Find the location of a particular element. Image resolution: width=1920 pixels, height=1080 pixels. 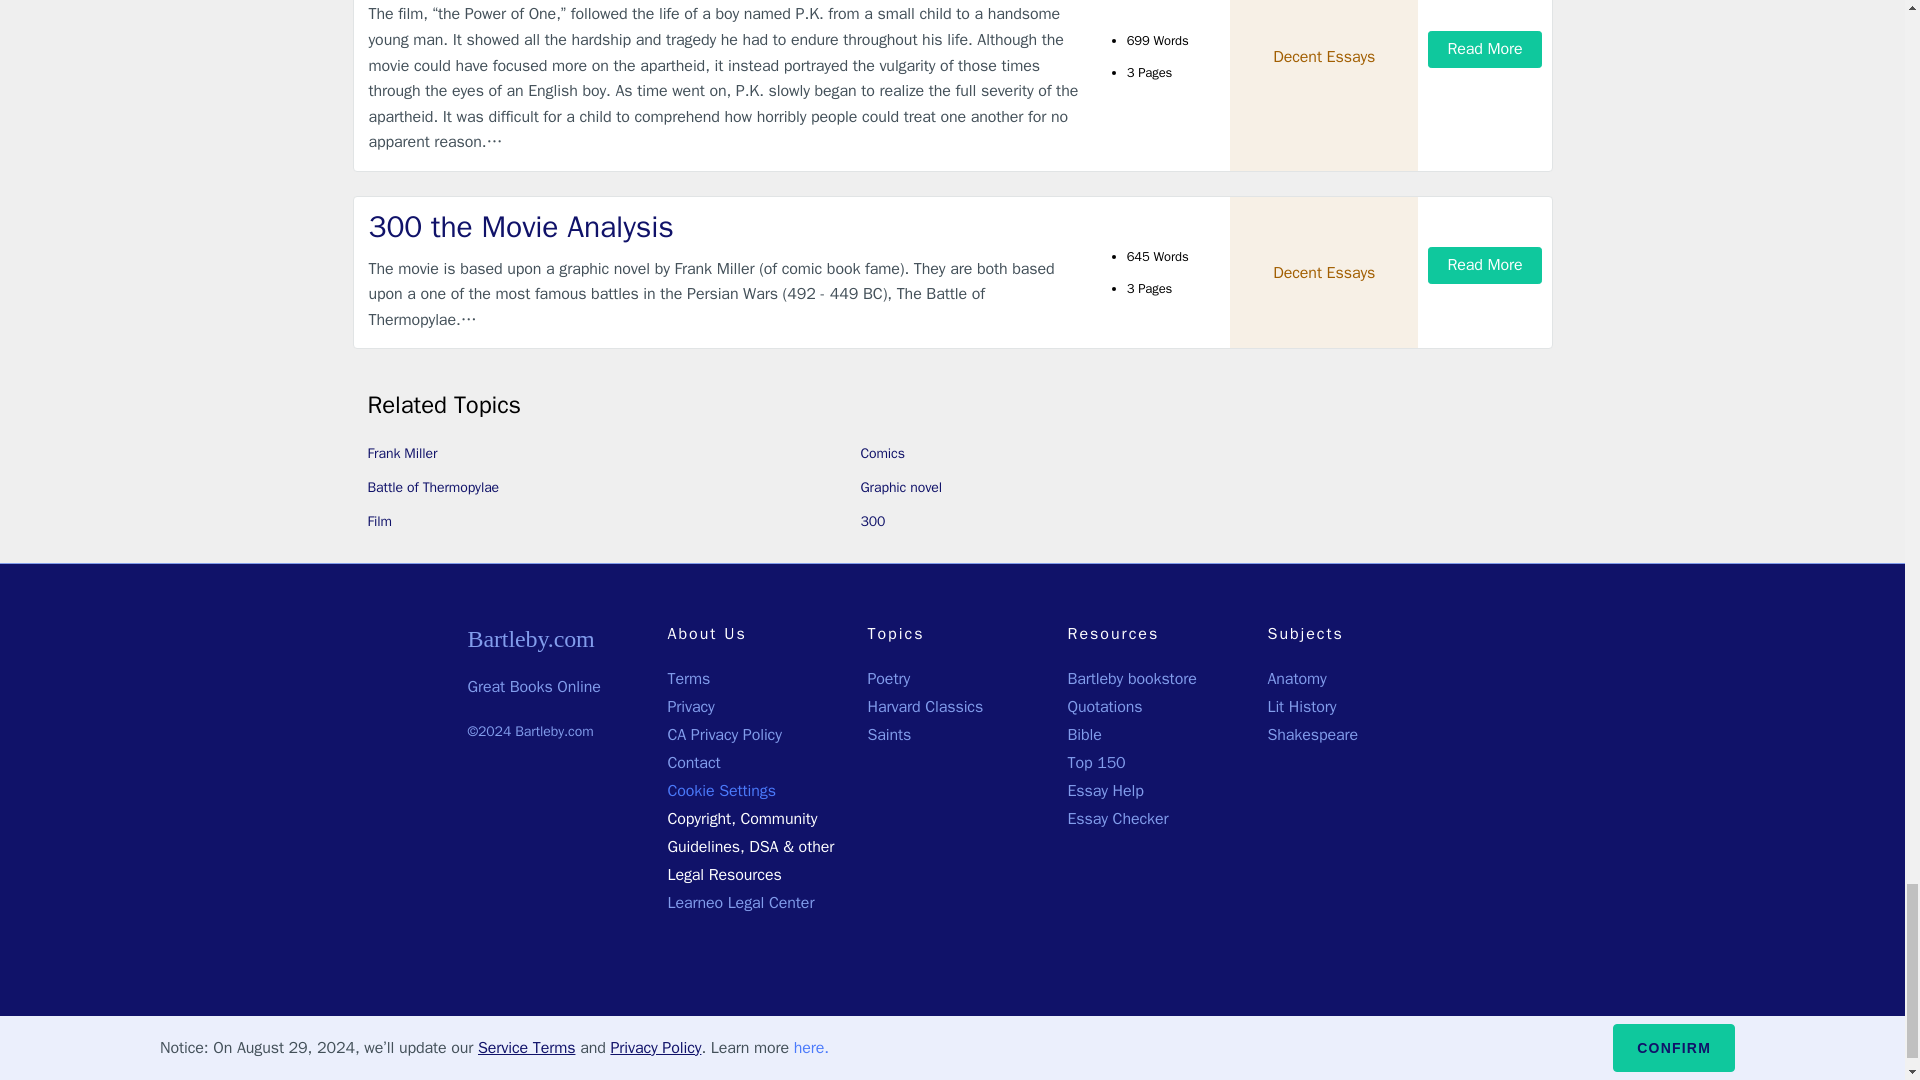

300 is located at coordinates (872, 522).